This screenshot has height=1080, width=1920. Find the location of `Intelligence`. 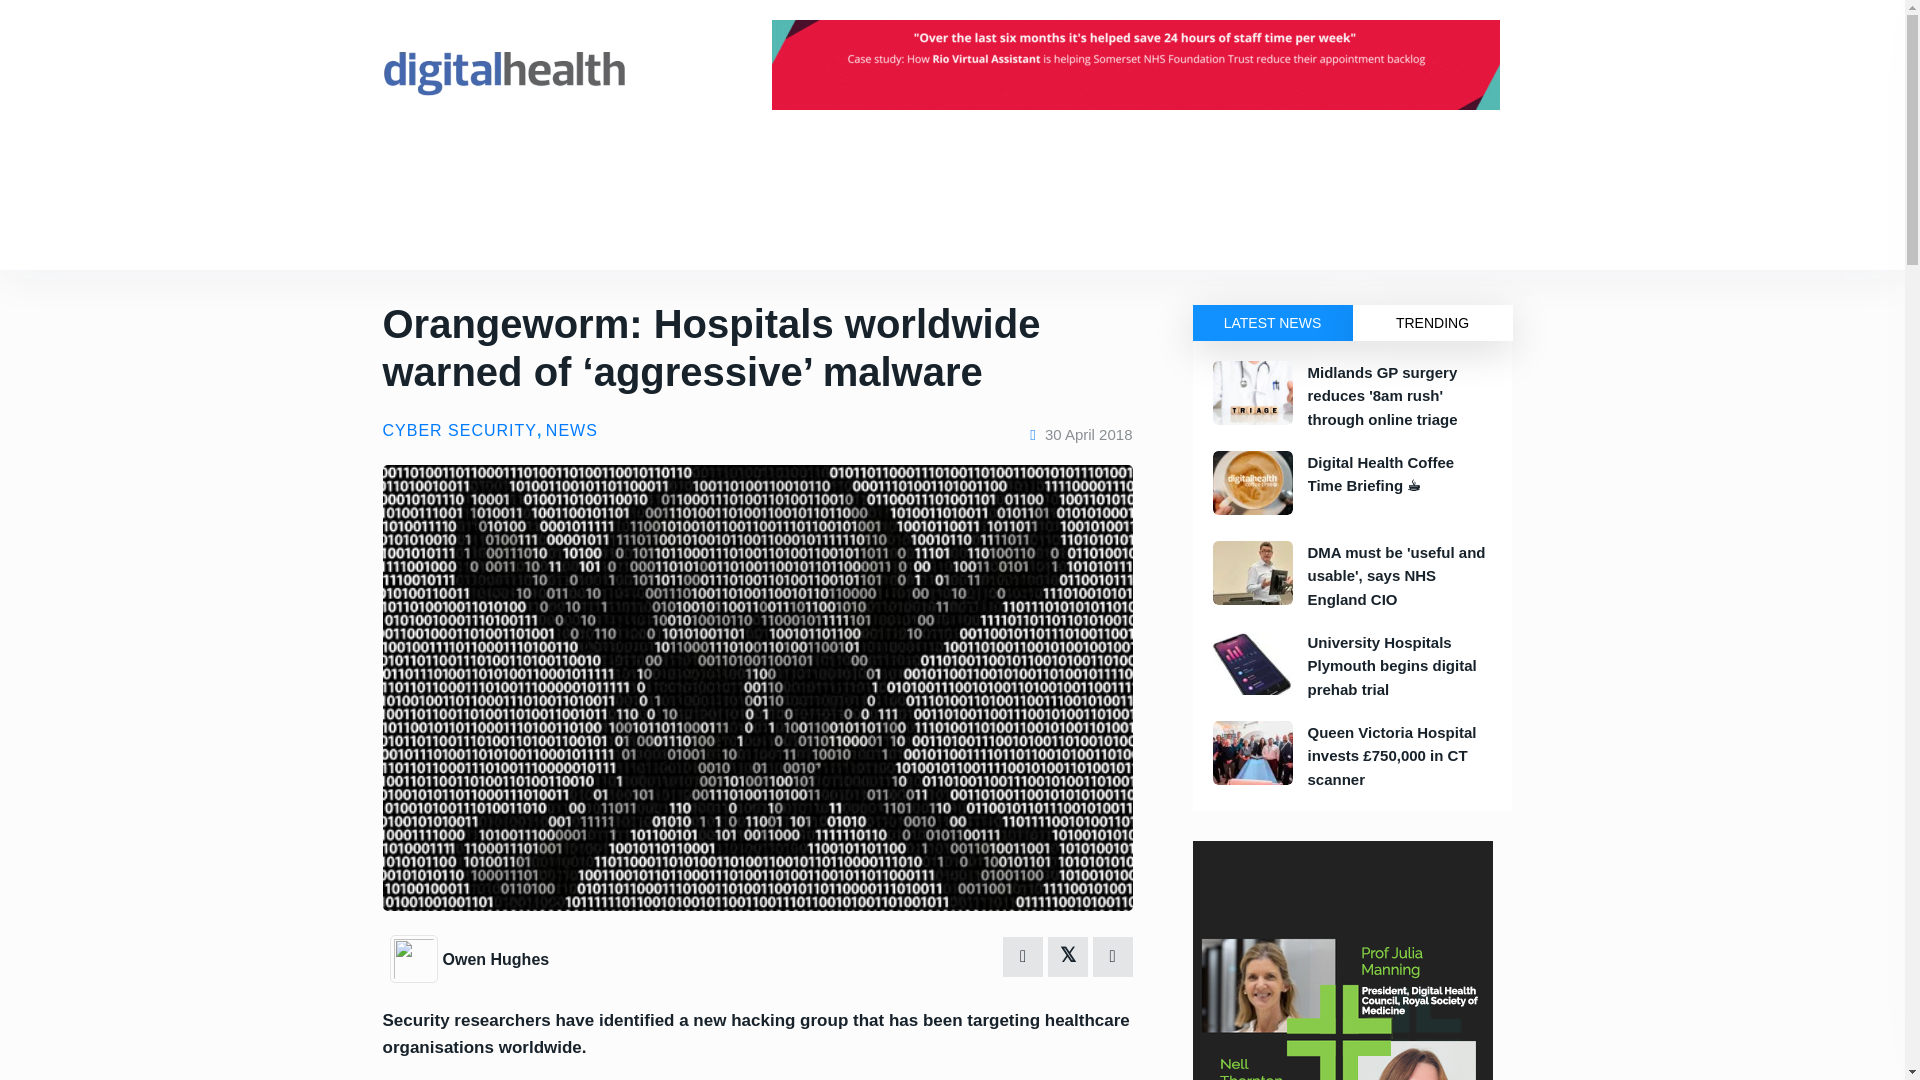

Intelligence is located at coordinates (589, 164).